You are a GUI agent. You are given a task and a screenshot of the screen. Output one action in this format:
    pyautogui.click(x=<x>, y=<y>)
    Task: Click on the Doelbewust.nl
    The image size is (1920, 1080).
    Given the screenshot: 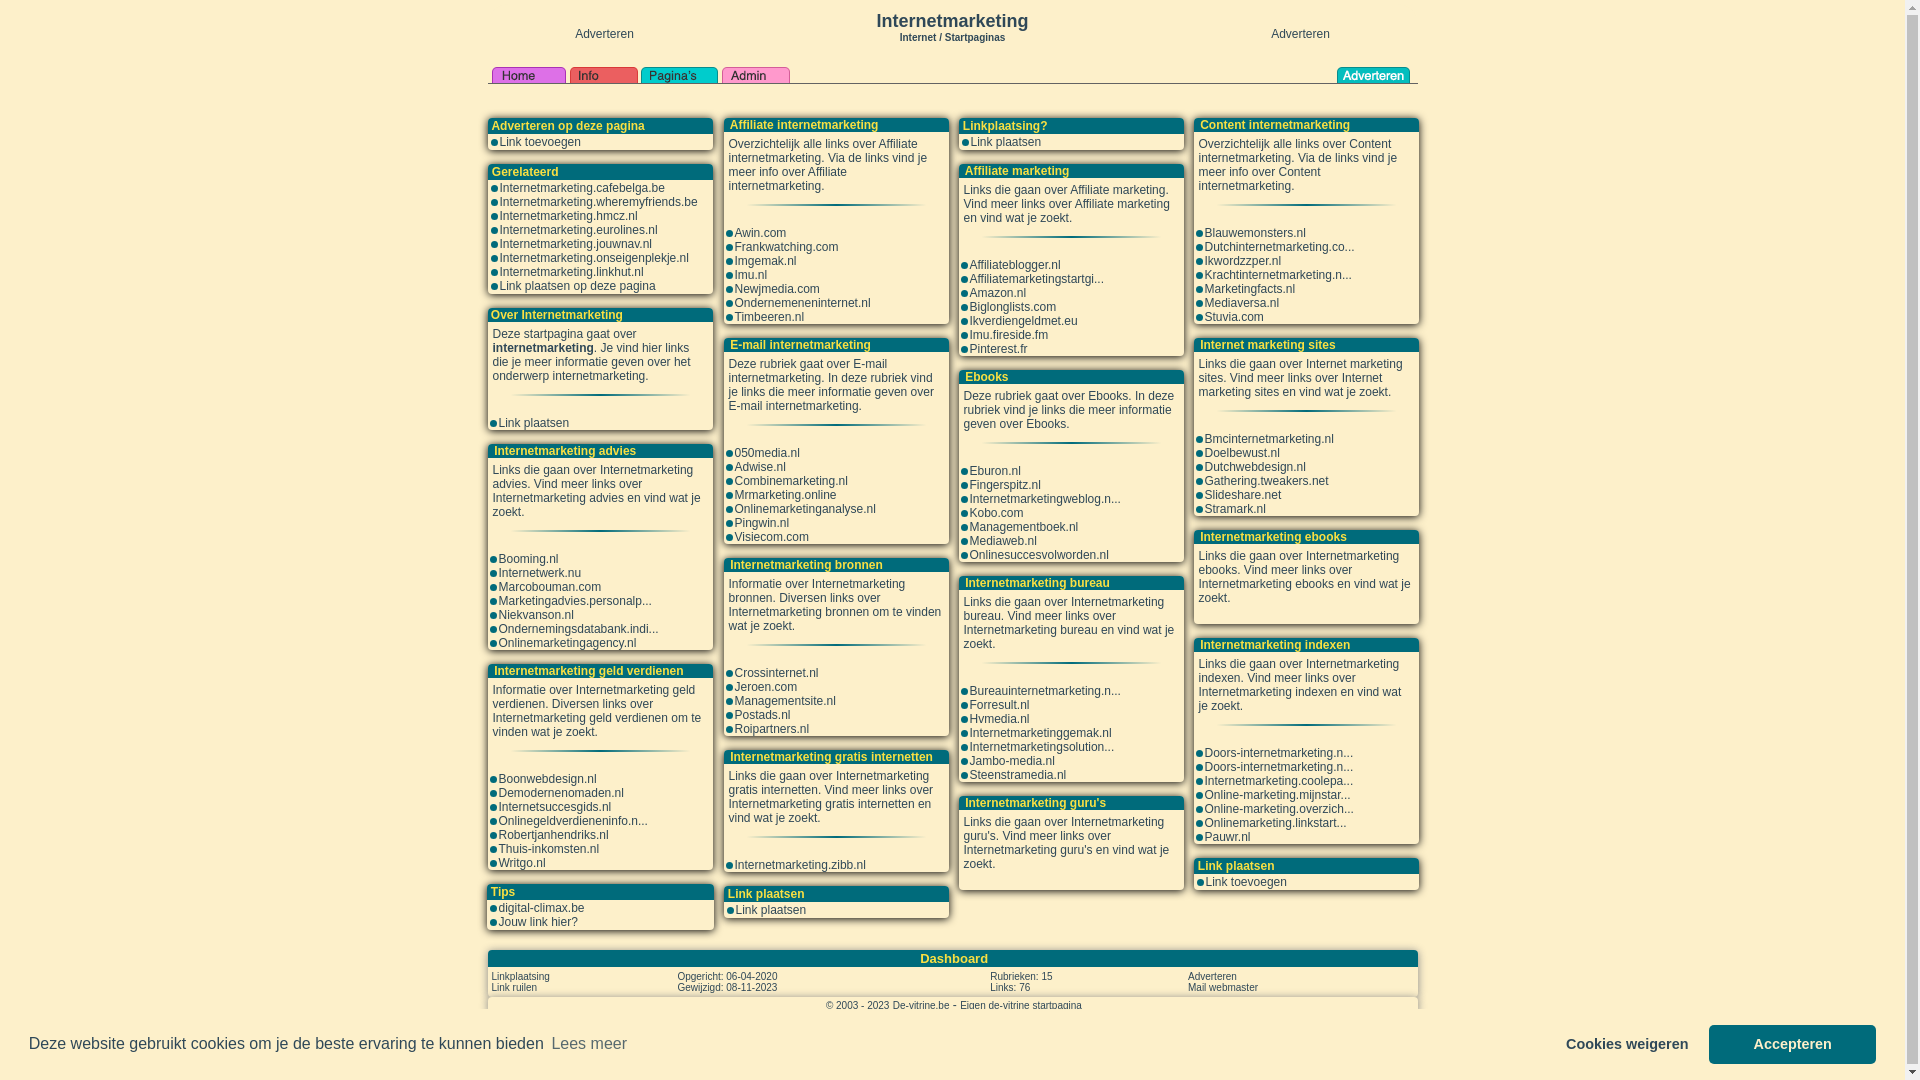 What is the action you would take?
    pyautogui.click(x=1242, y=453)
    